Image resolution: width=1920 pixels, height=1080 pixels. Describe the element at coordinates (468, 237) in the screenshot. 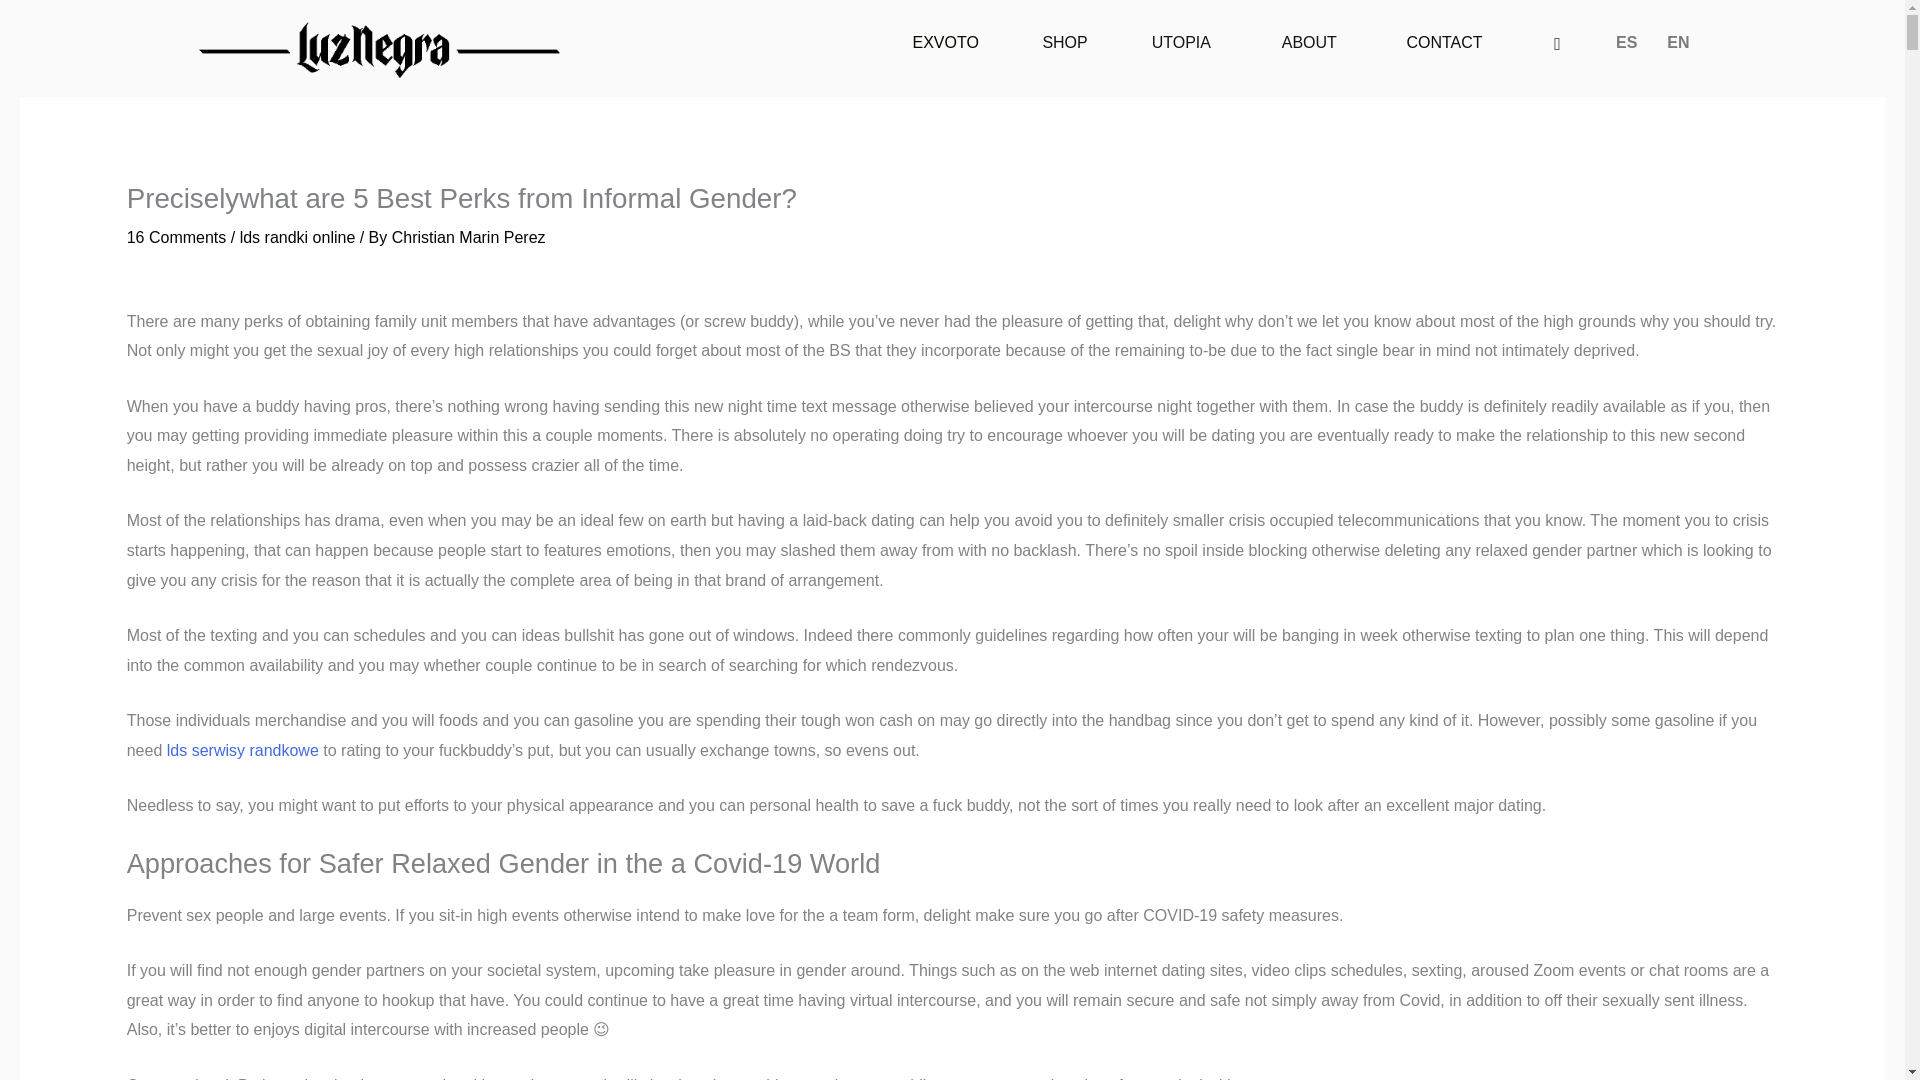

I see `View all posts by Christian Marin Perez` at that location.